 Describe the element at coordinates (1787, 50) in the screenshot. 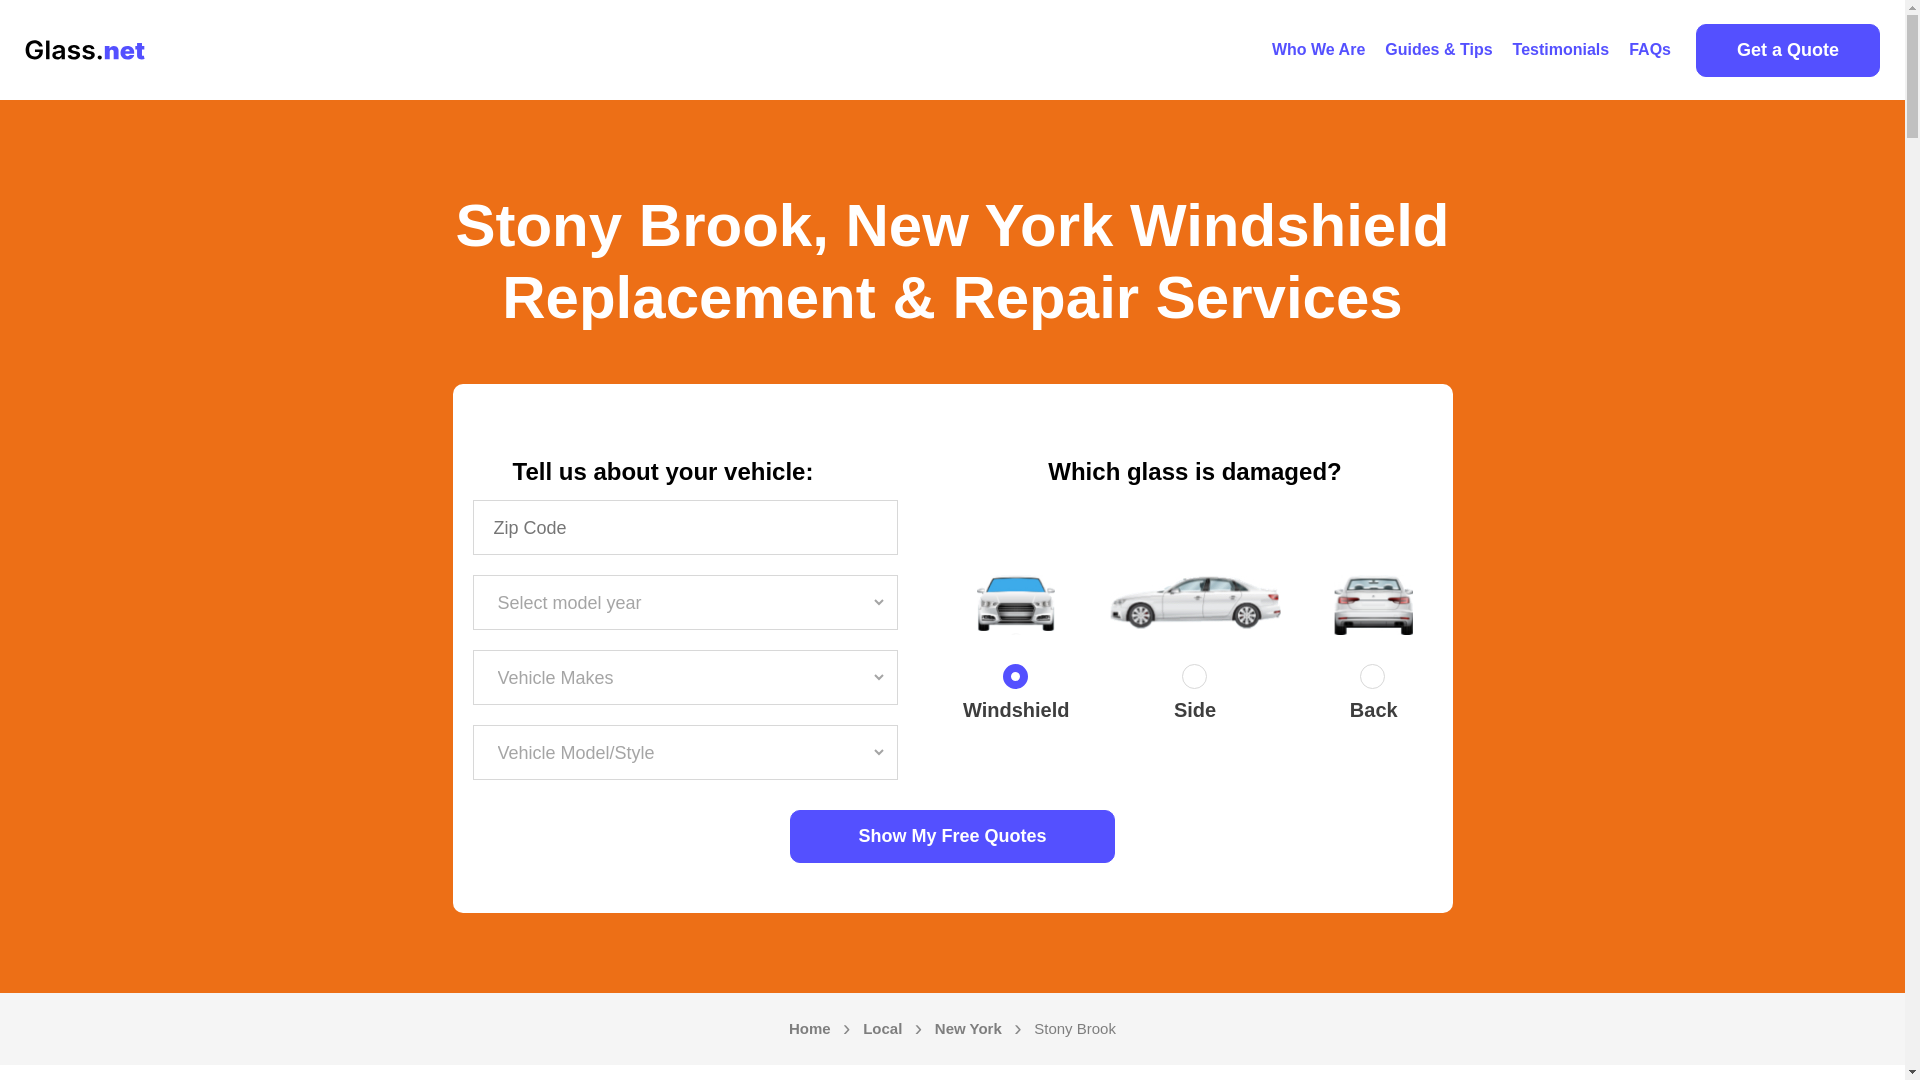

I see `Get a Quote` at that location.